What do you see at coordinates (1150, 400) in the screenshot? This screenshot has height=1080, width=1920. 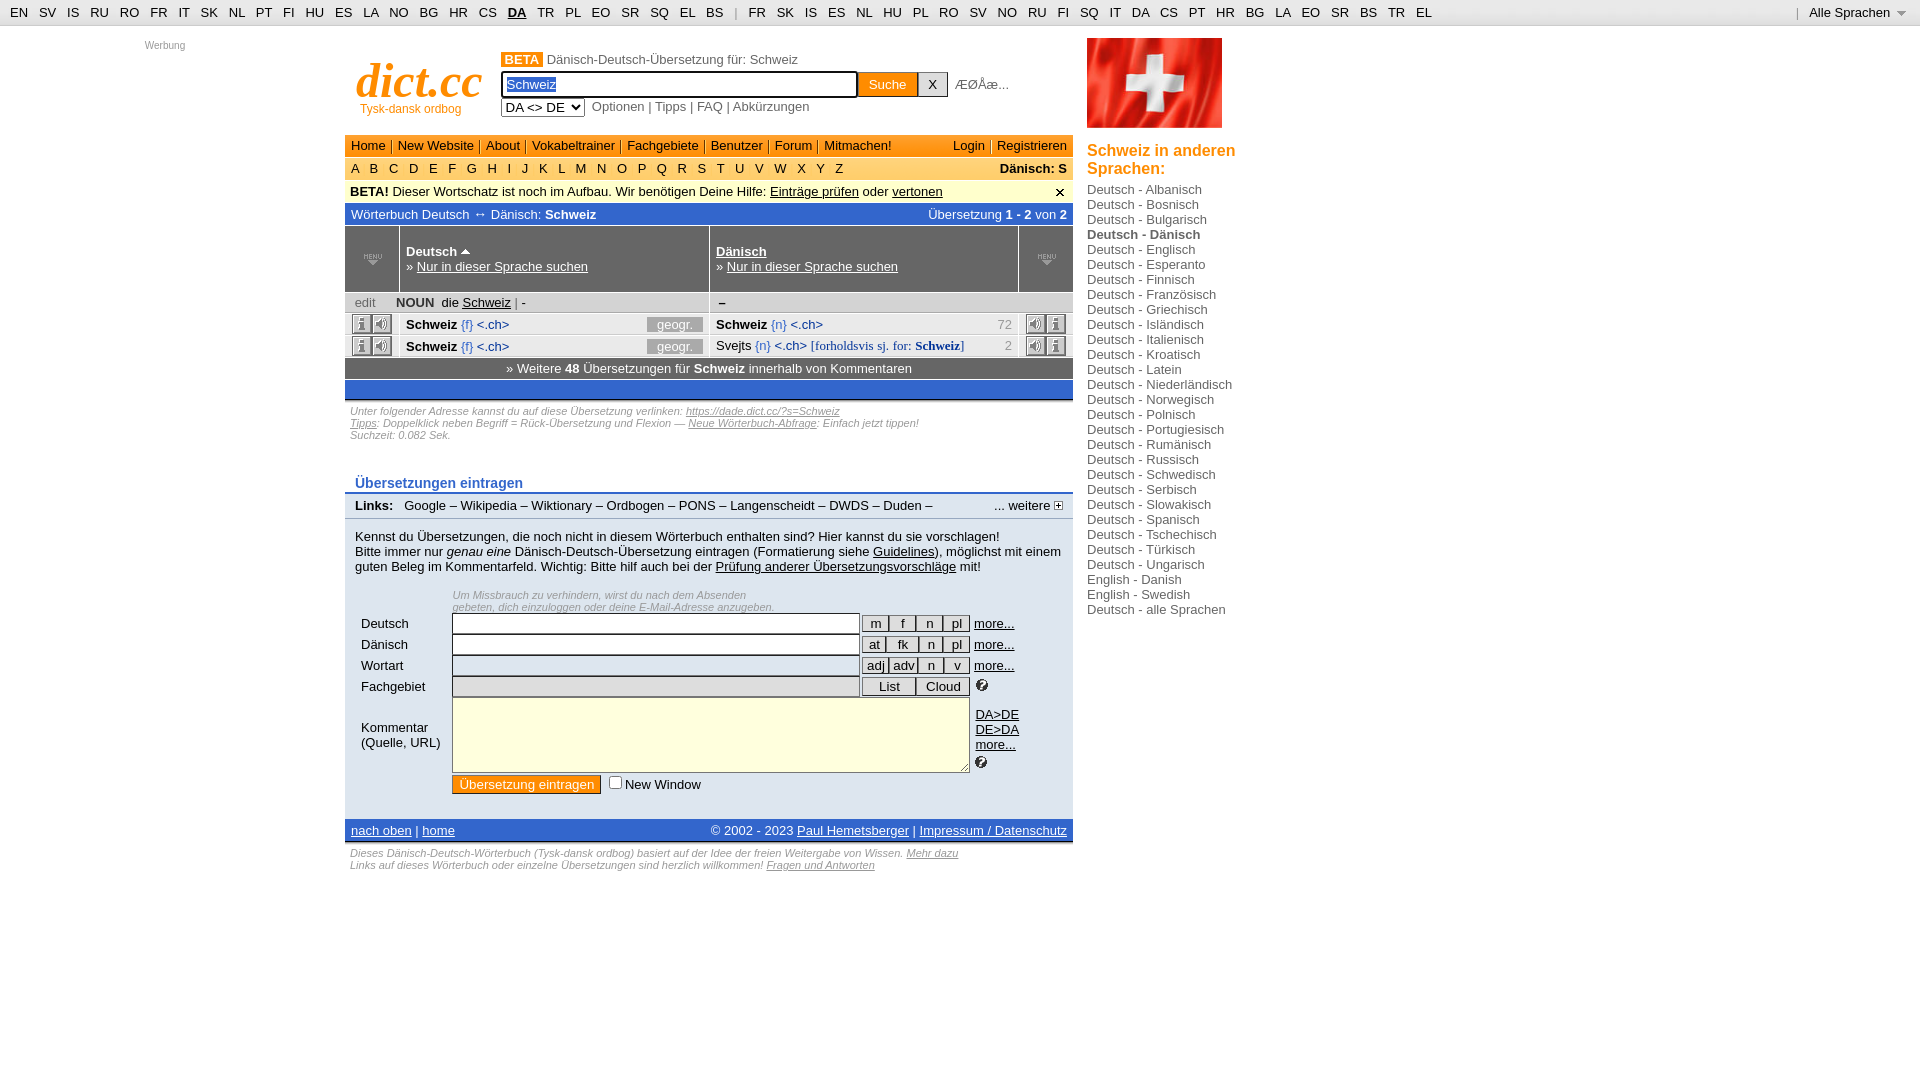 I see `Deutsch - Norwegisch` at bounding box center [1150, 400].